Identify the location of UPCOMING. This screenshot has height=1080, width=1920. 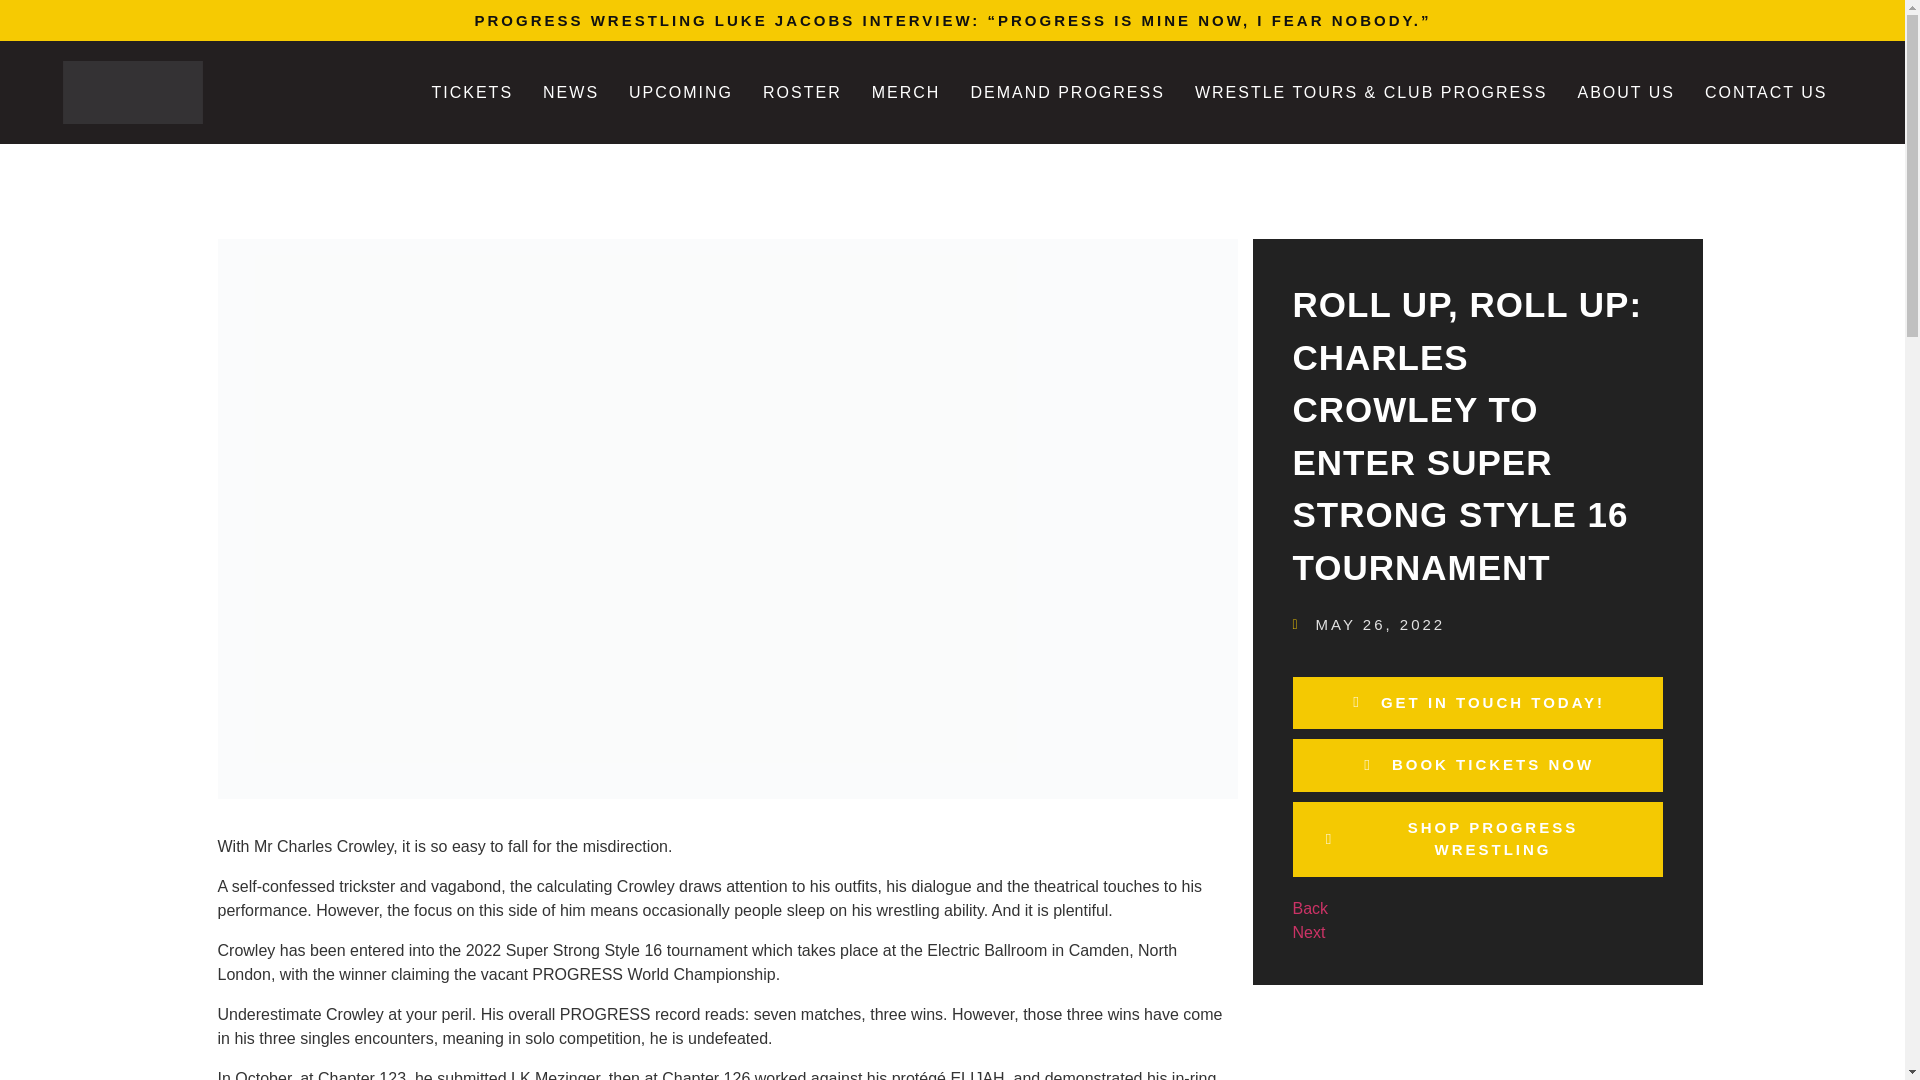
(681, 92).